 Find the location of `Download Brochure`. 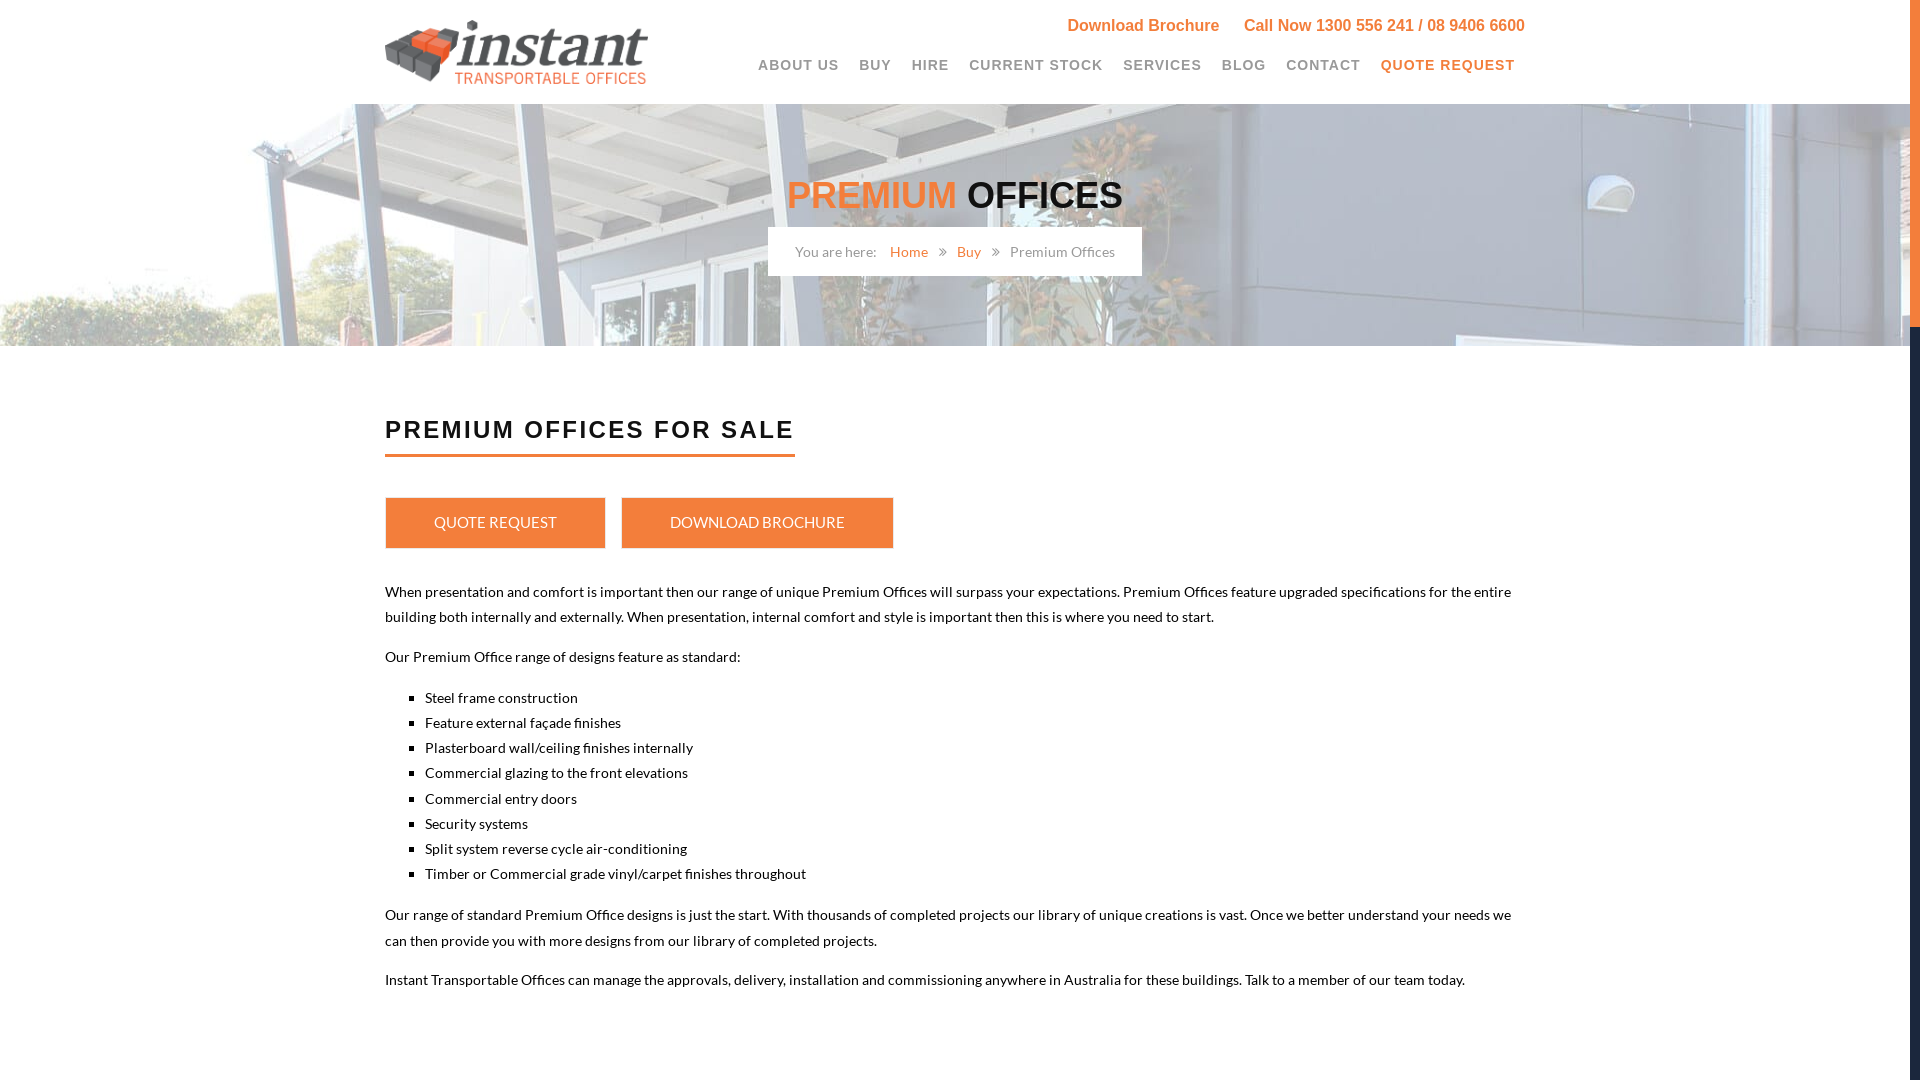

Download Brochure is located at coordinates (1153, 26).